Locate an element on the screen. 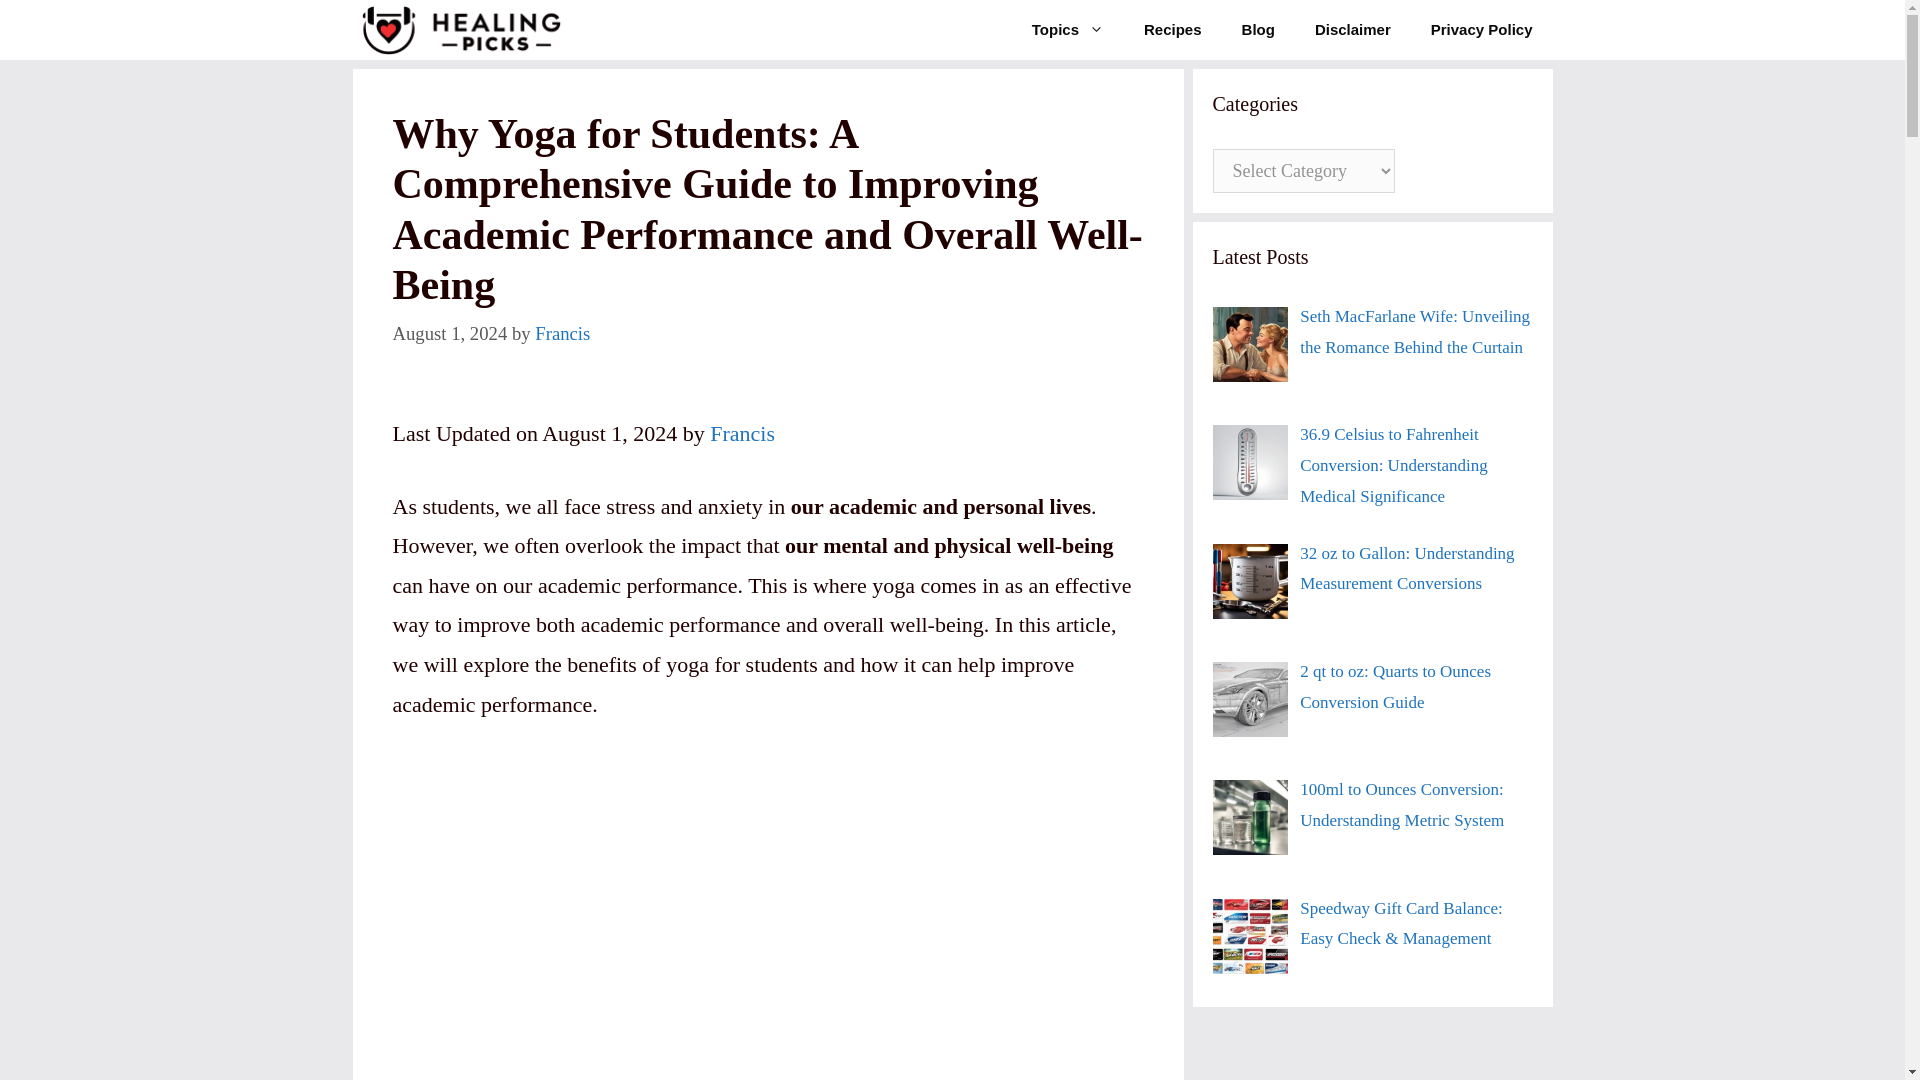 This screenshot has width=1920, height=1080. Blog is located at coordinates (1258, 30).